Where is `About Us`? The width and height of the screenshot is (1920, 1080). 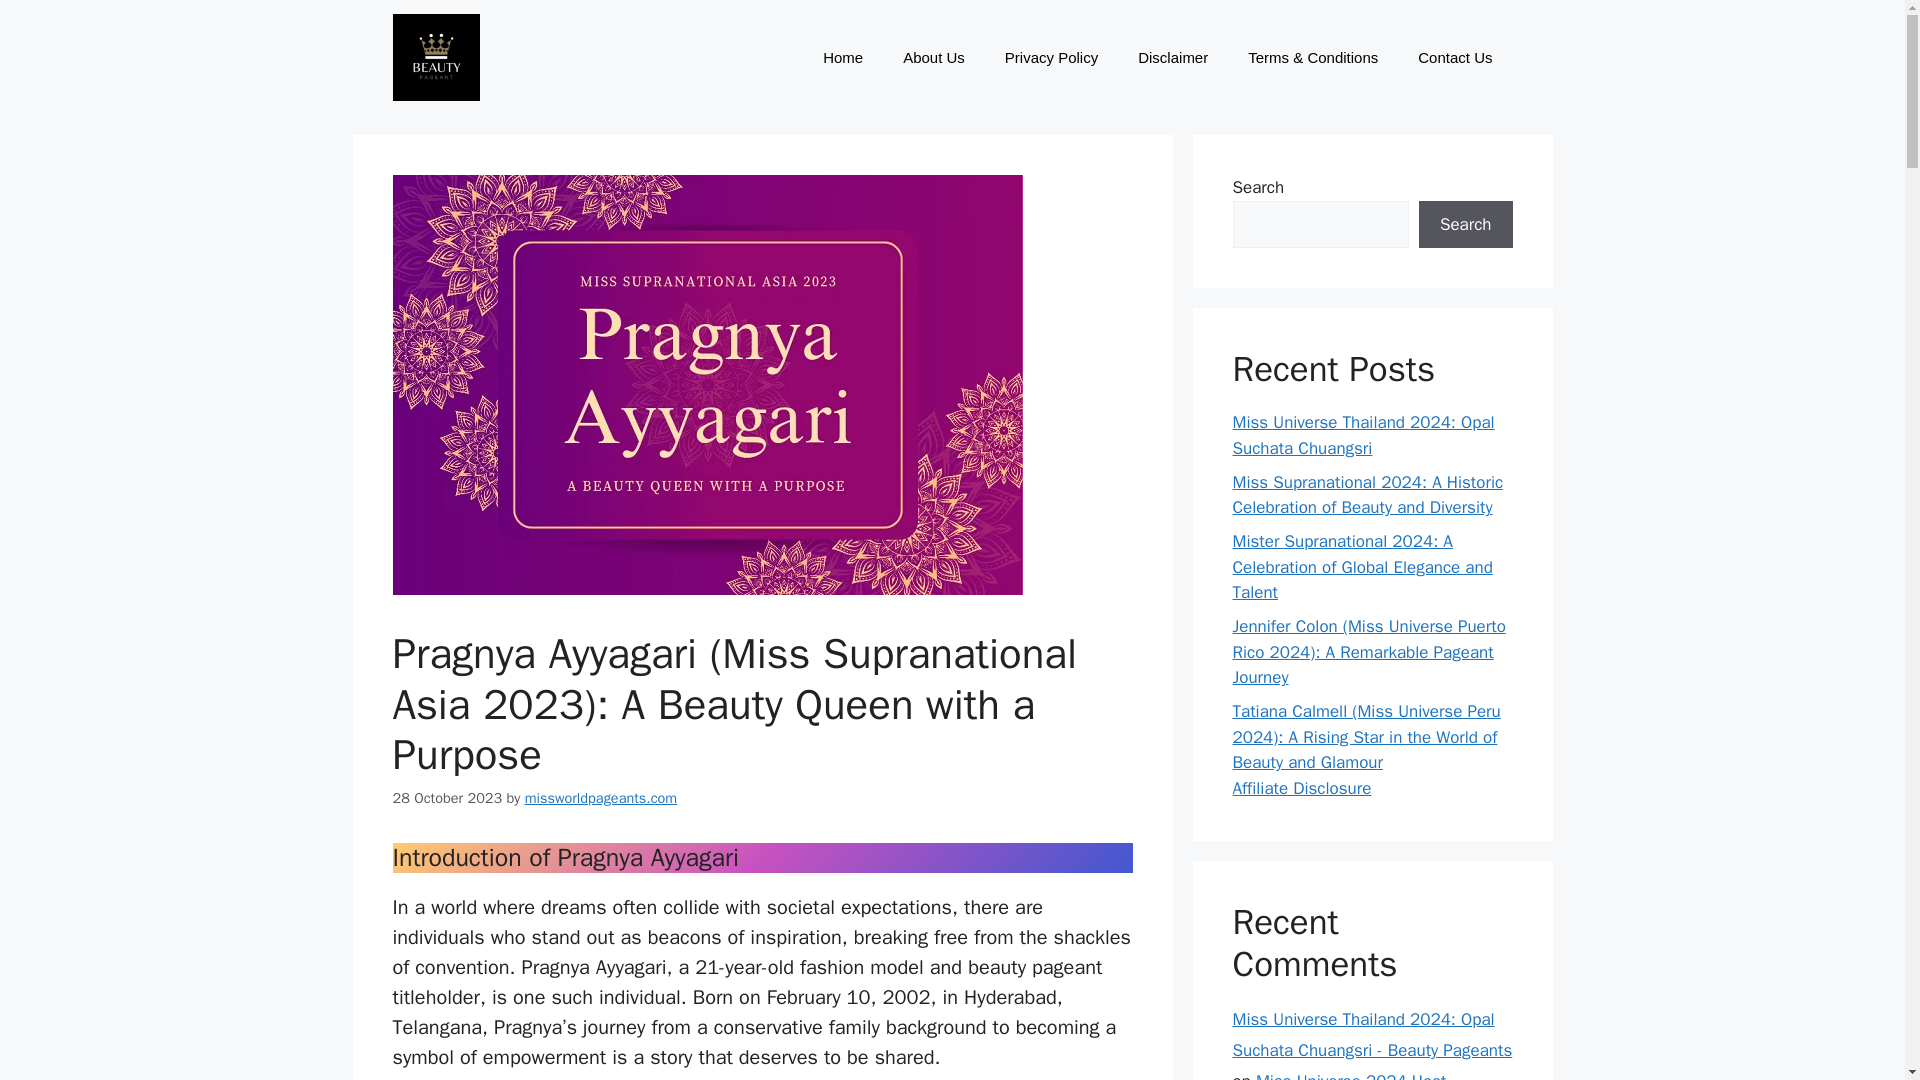
About Us is located at coordinates (934, 58).